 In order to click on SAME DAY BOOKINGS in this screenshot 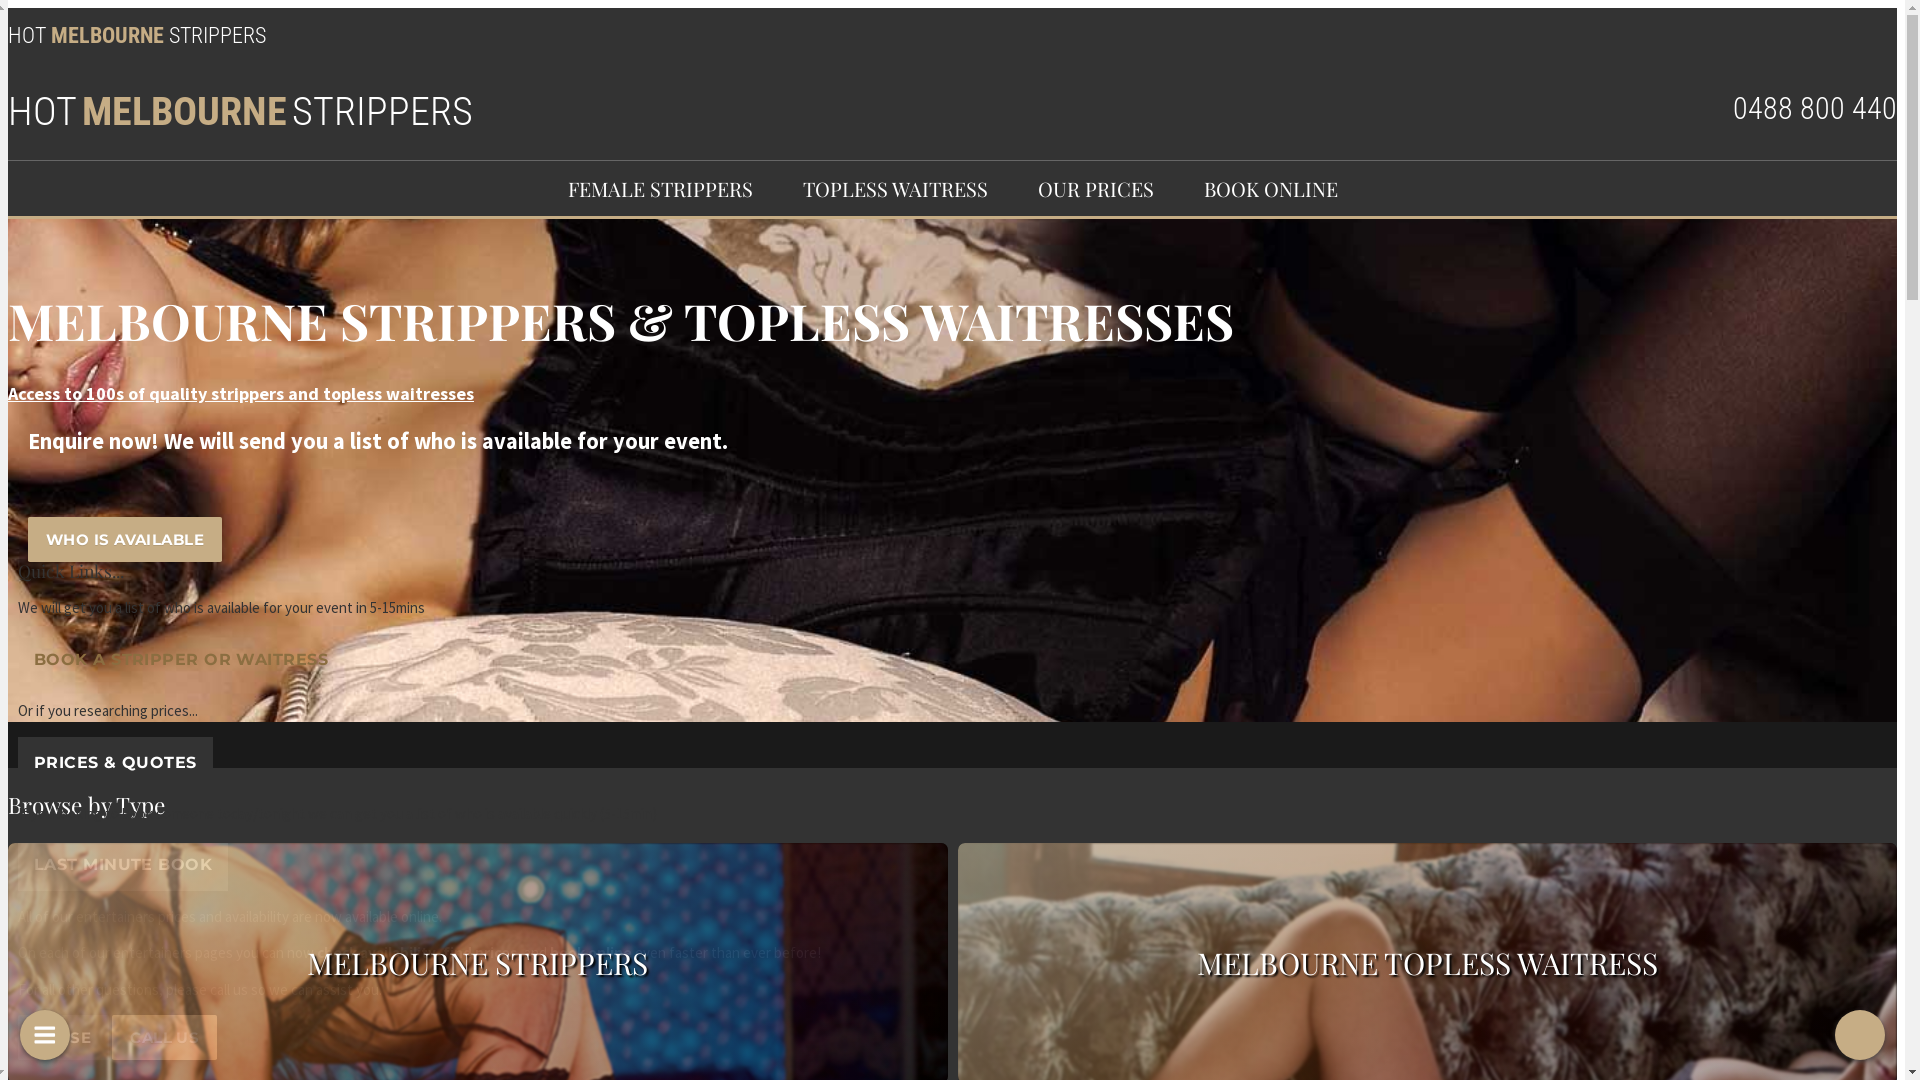, I will do `click(94, 758)`.